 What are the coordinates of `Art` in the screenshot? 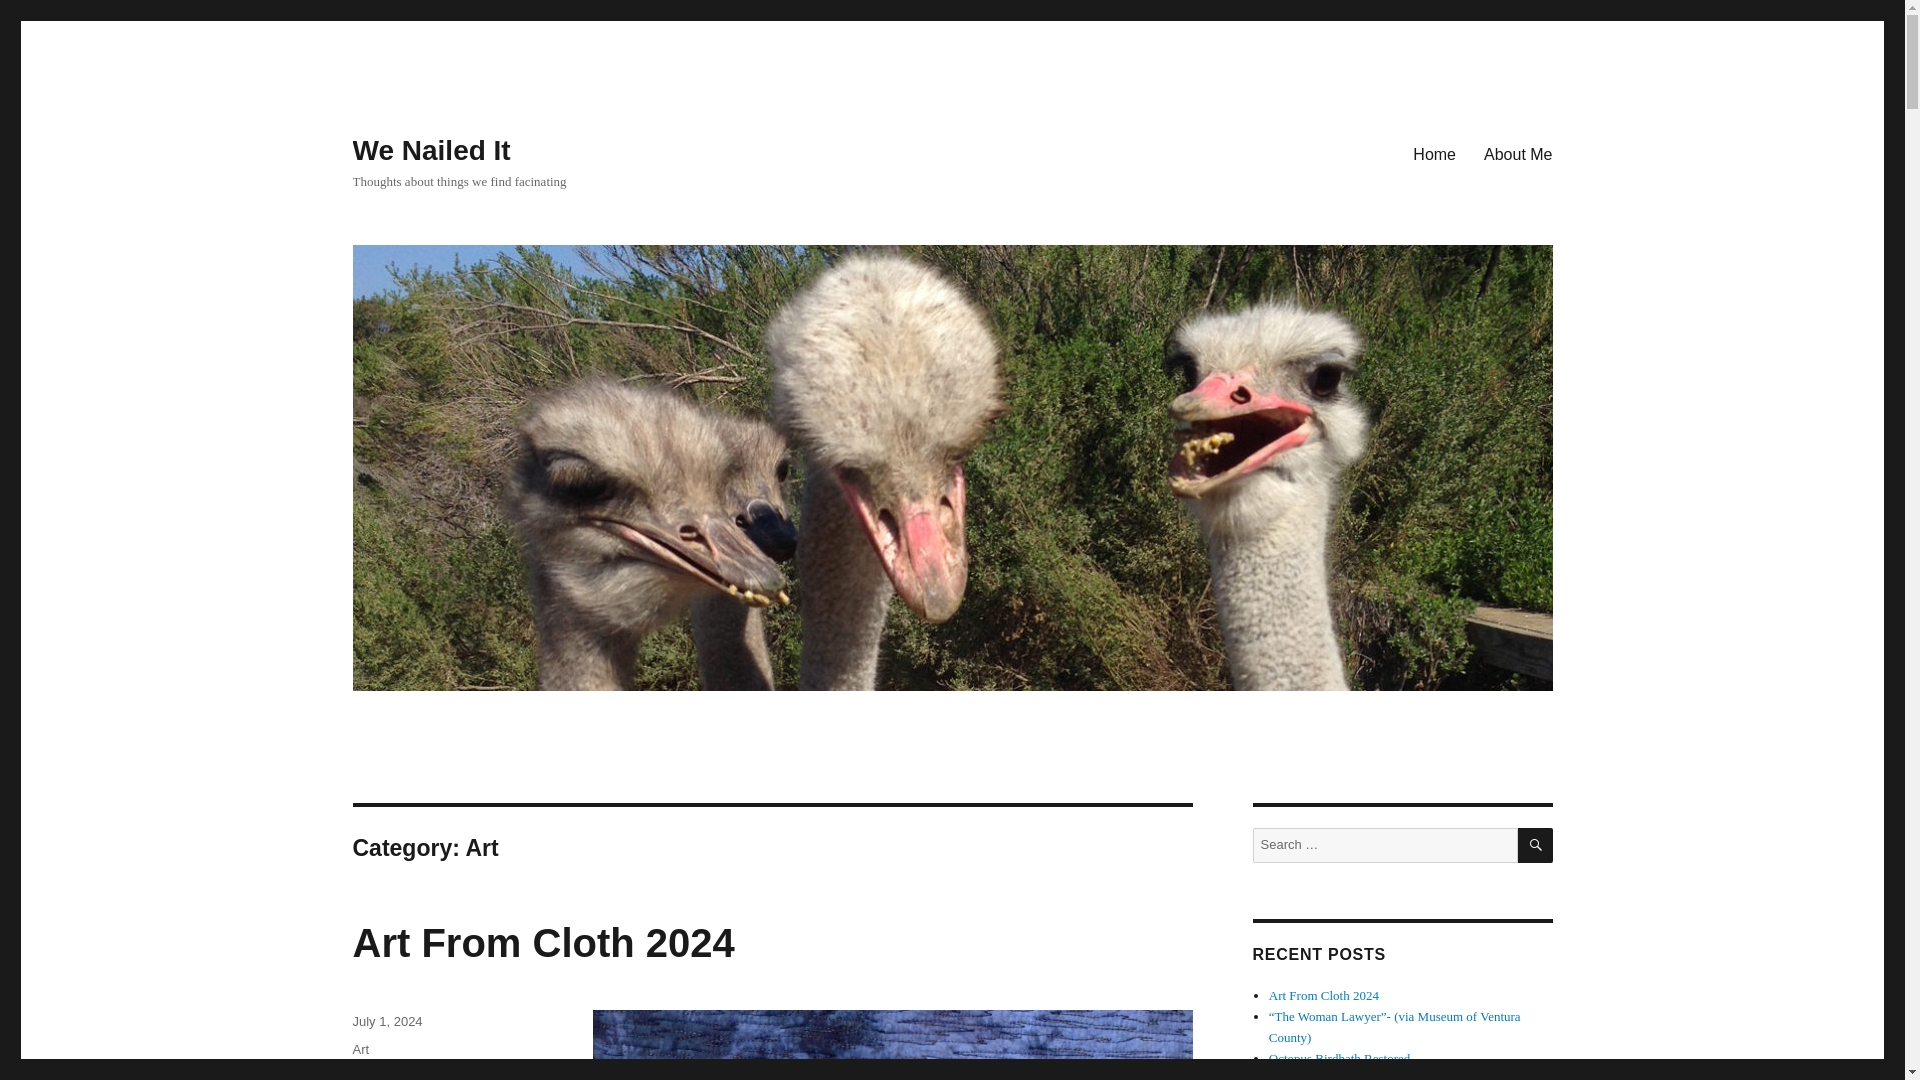 It's located at (360, 1050).